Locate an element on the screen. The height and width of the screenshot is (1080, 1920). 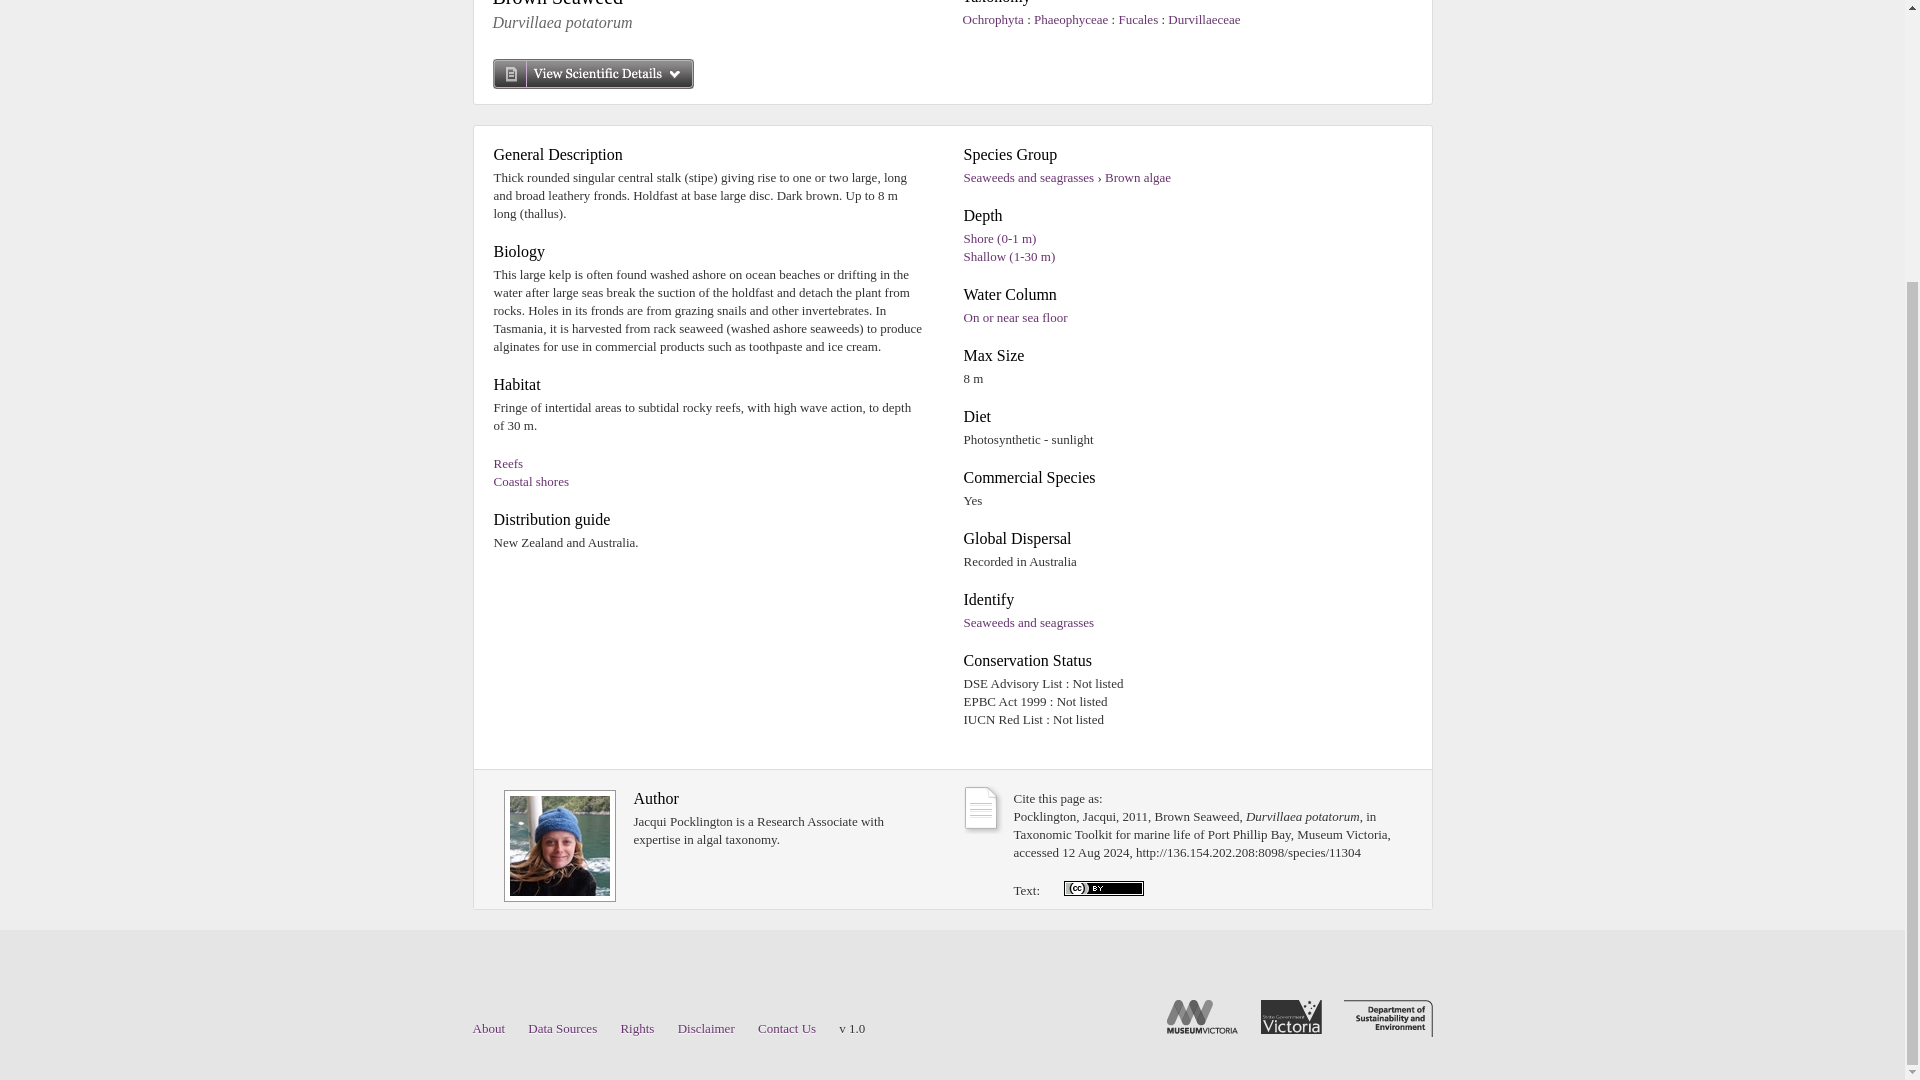
On or near sea floor is located at coordinates (1015, 317).